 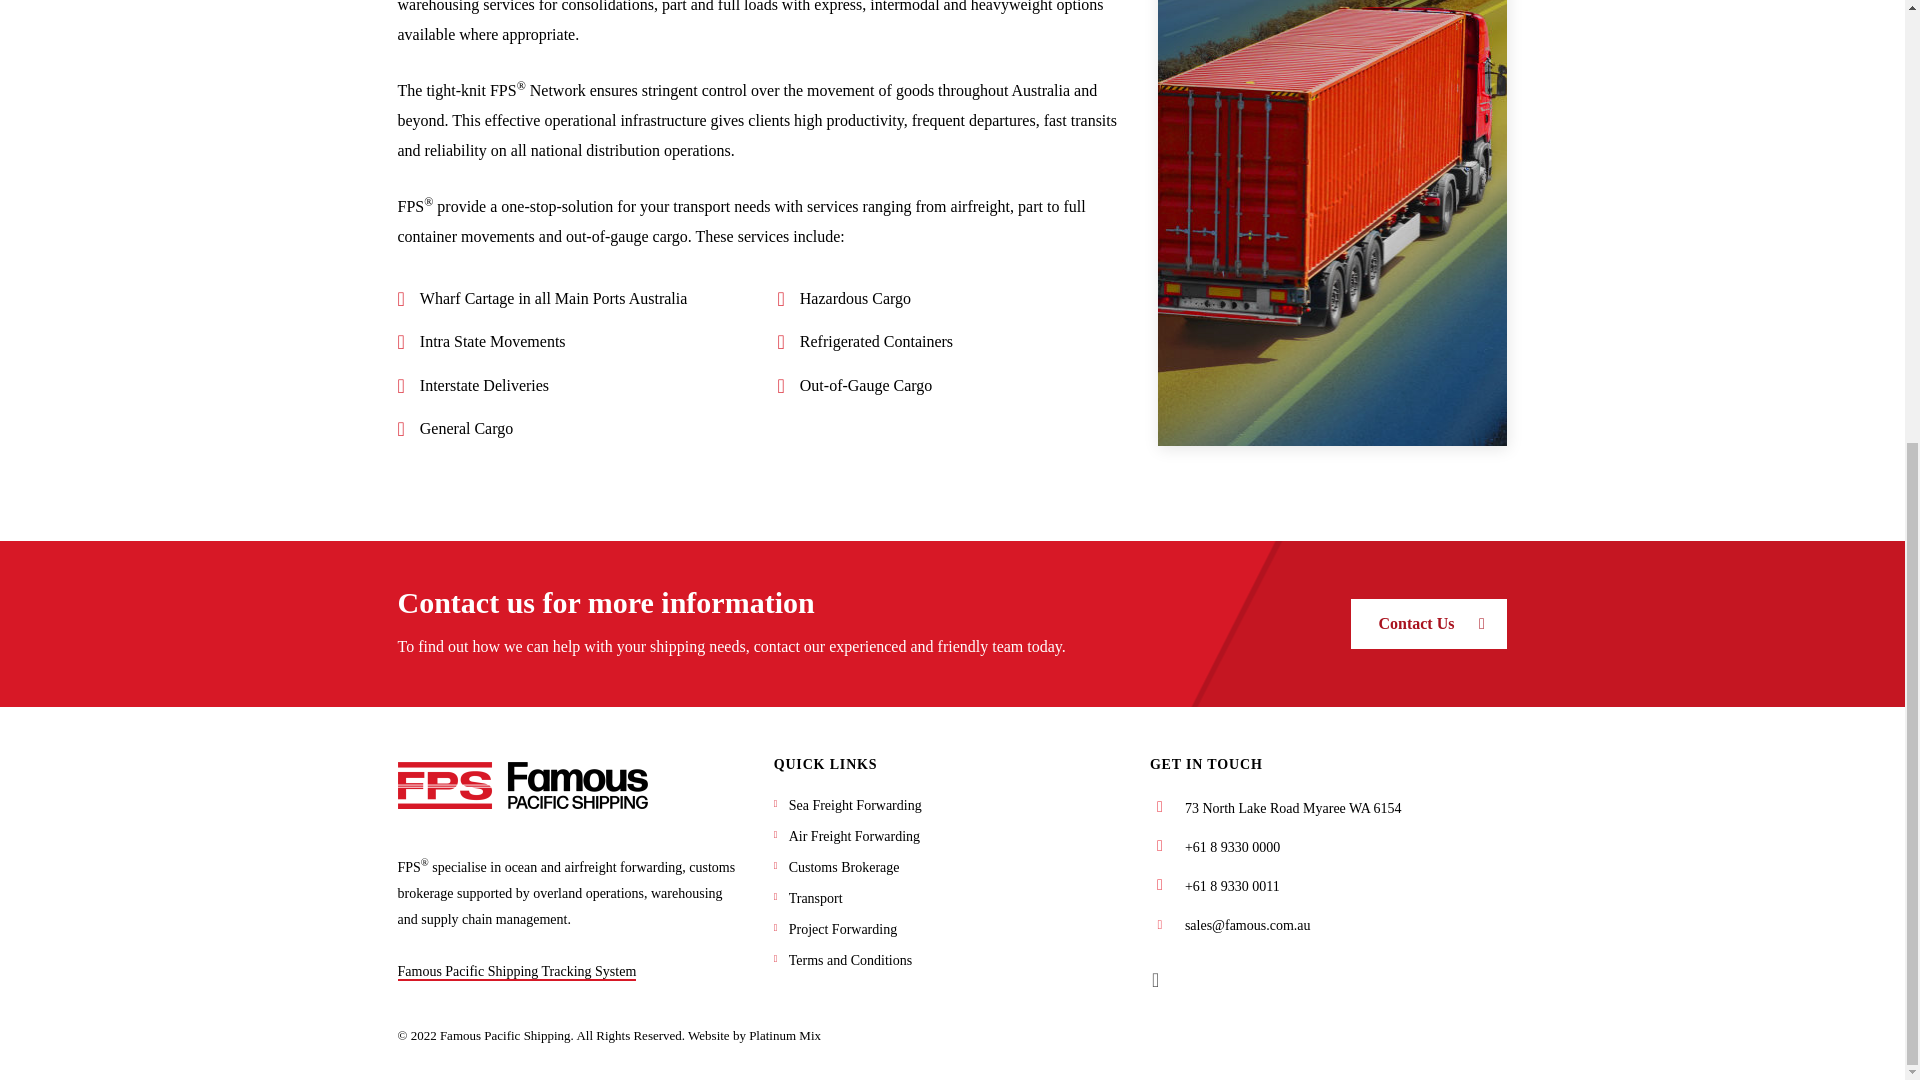 I want to click on Terms and Conditions, so click(x=850, y=960).